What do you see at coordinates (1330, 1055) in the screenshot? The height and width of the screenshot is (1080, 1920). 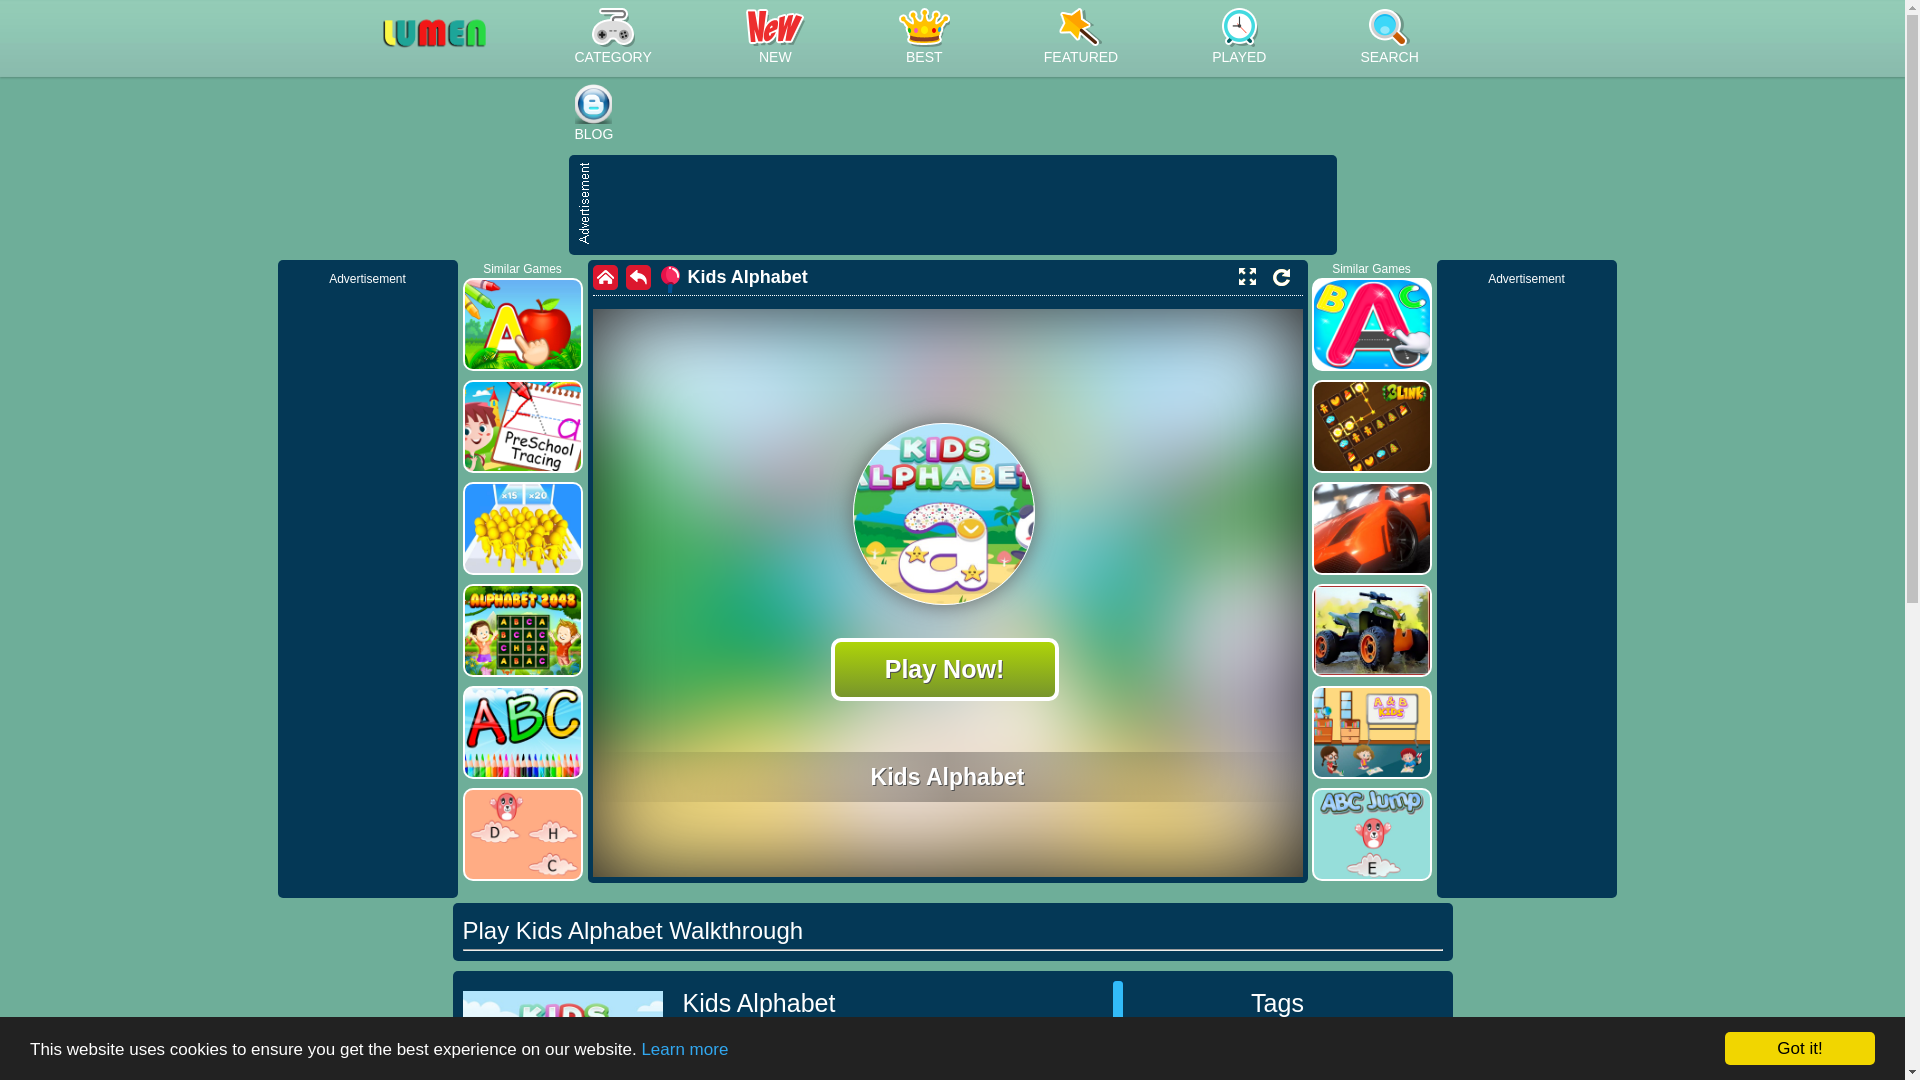 I see `Baby Hazel` at bounding box center [1330, 1055].